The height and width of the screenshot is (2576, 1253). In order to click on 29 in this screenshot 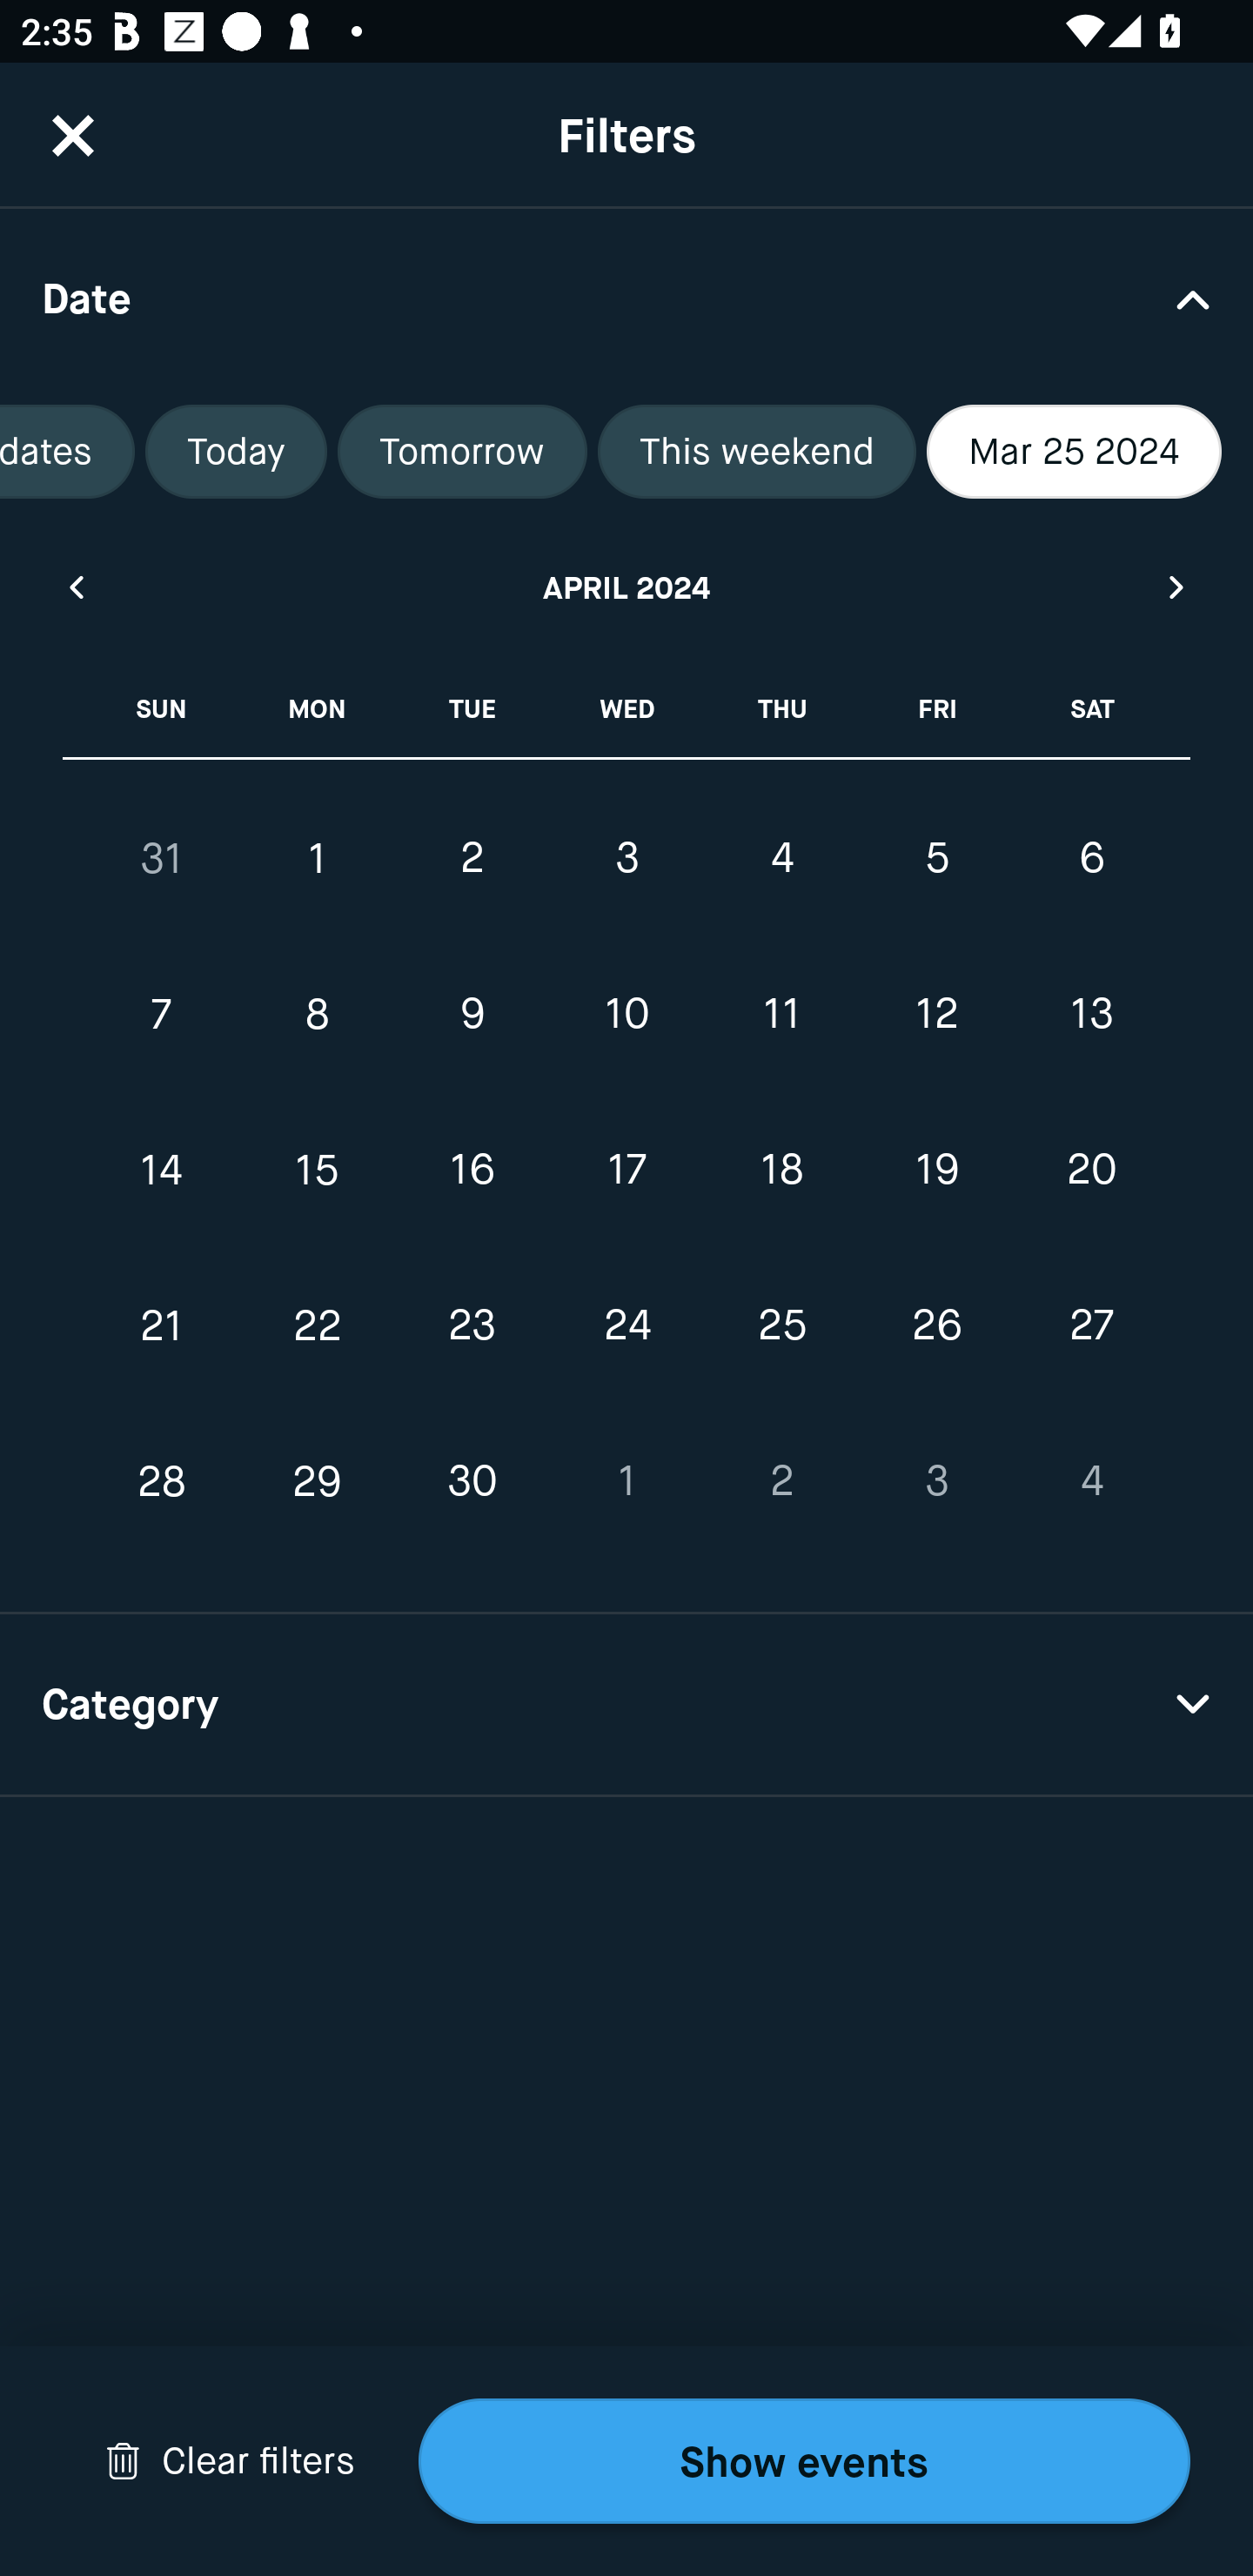, I will do `click(317, 1481)`.